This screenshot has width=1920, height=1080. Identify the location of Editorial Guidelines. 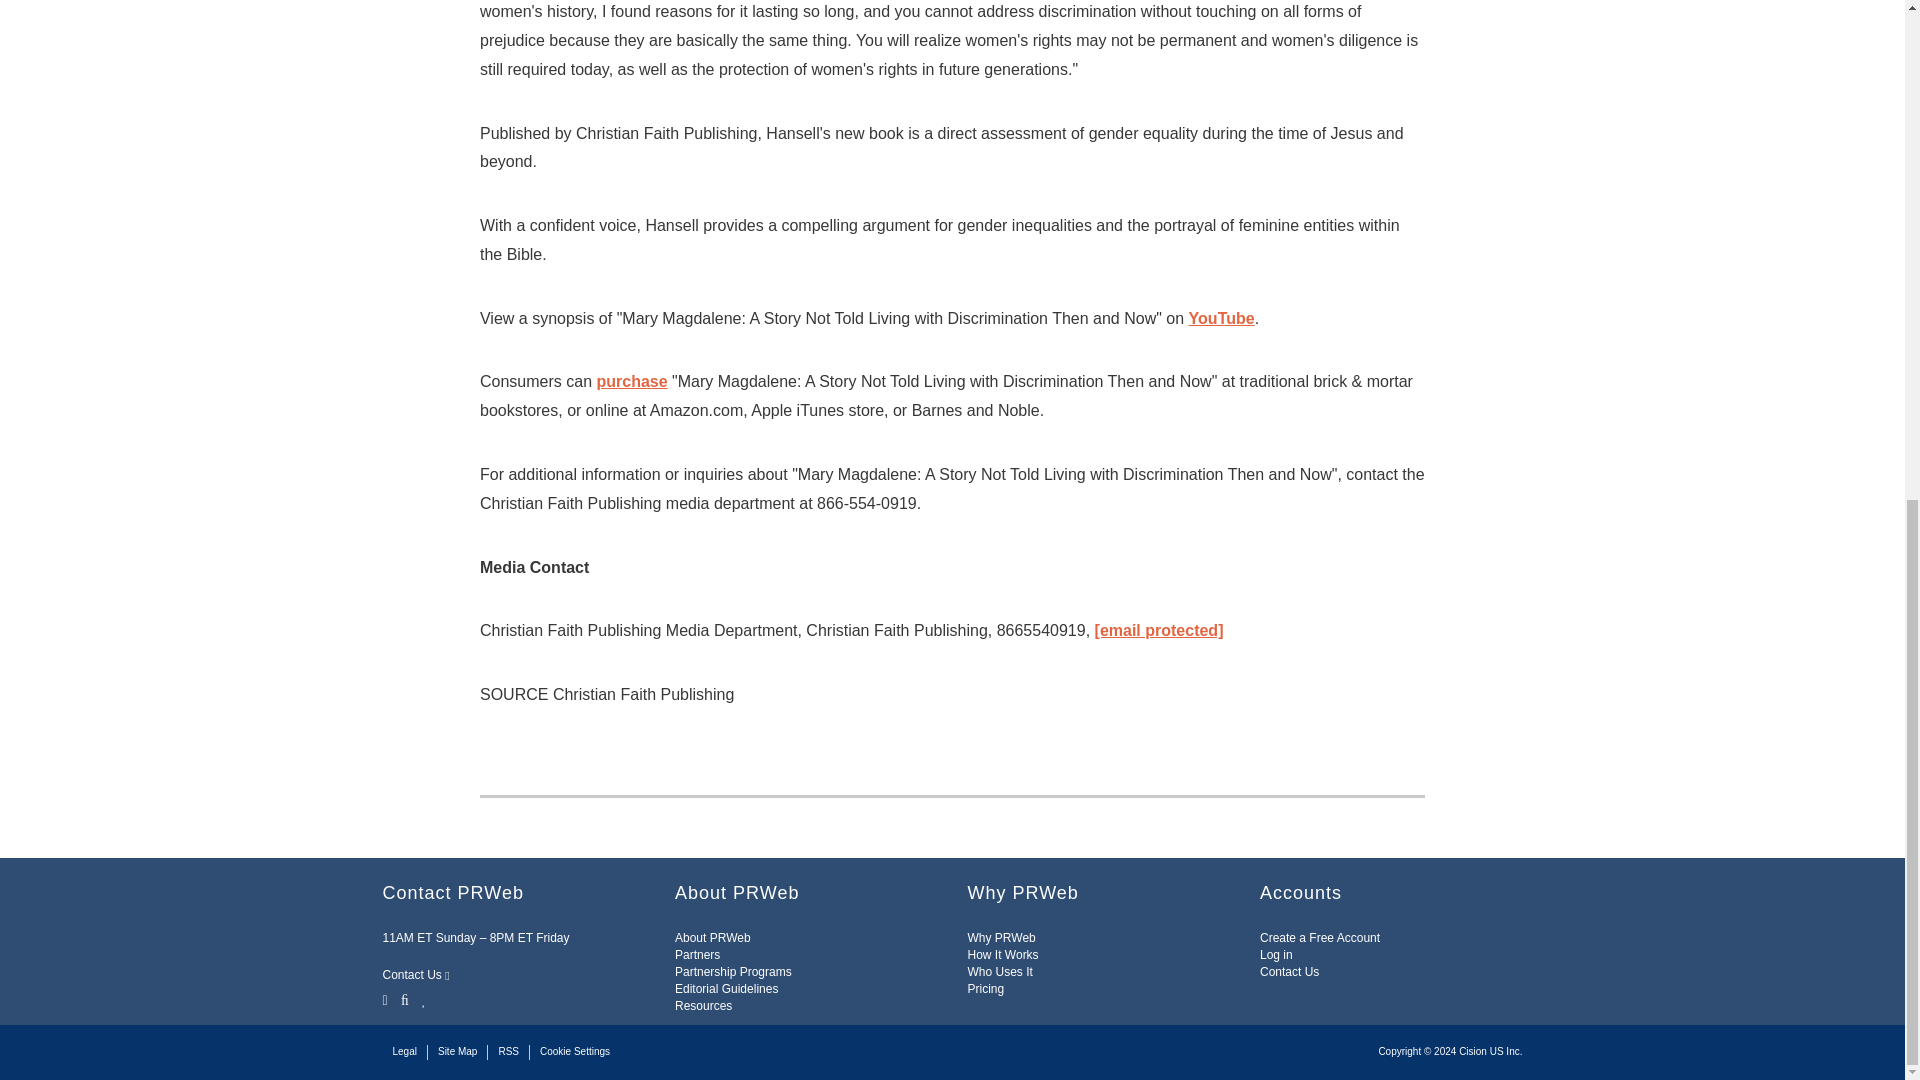
(726, 988).